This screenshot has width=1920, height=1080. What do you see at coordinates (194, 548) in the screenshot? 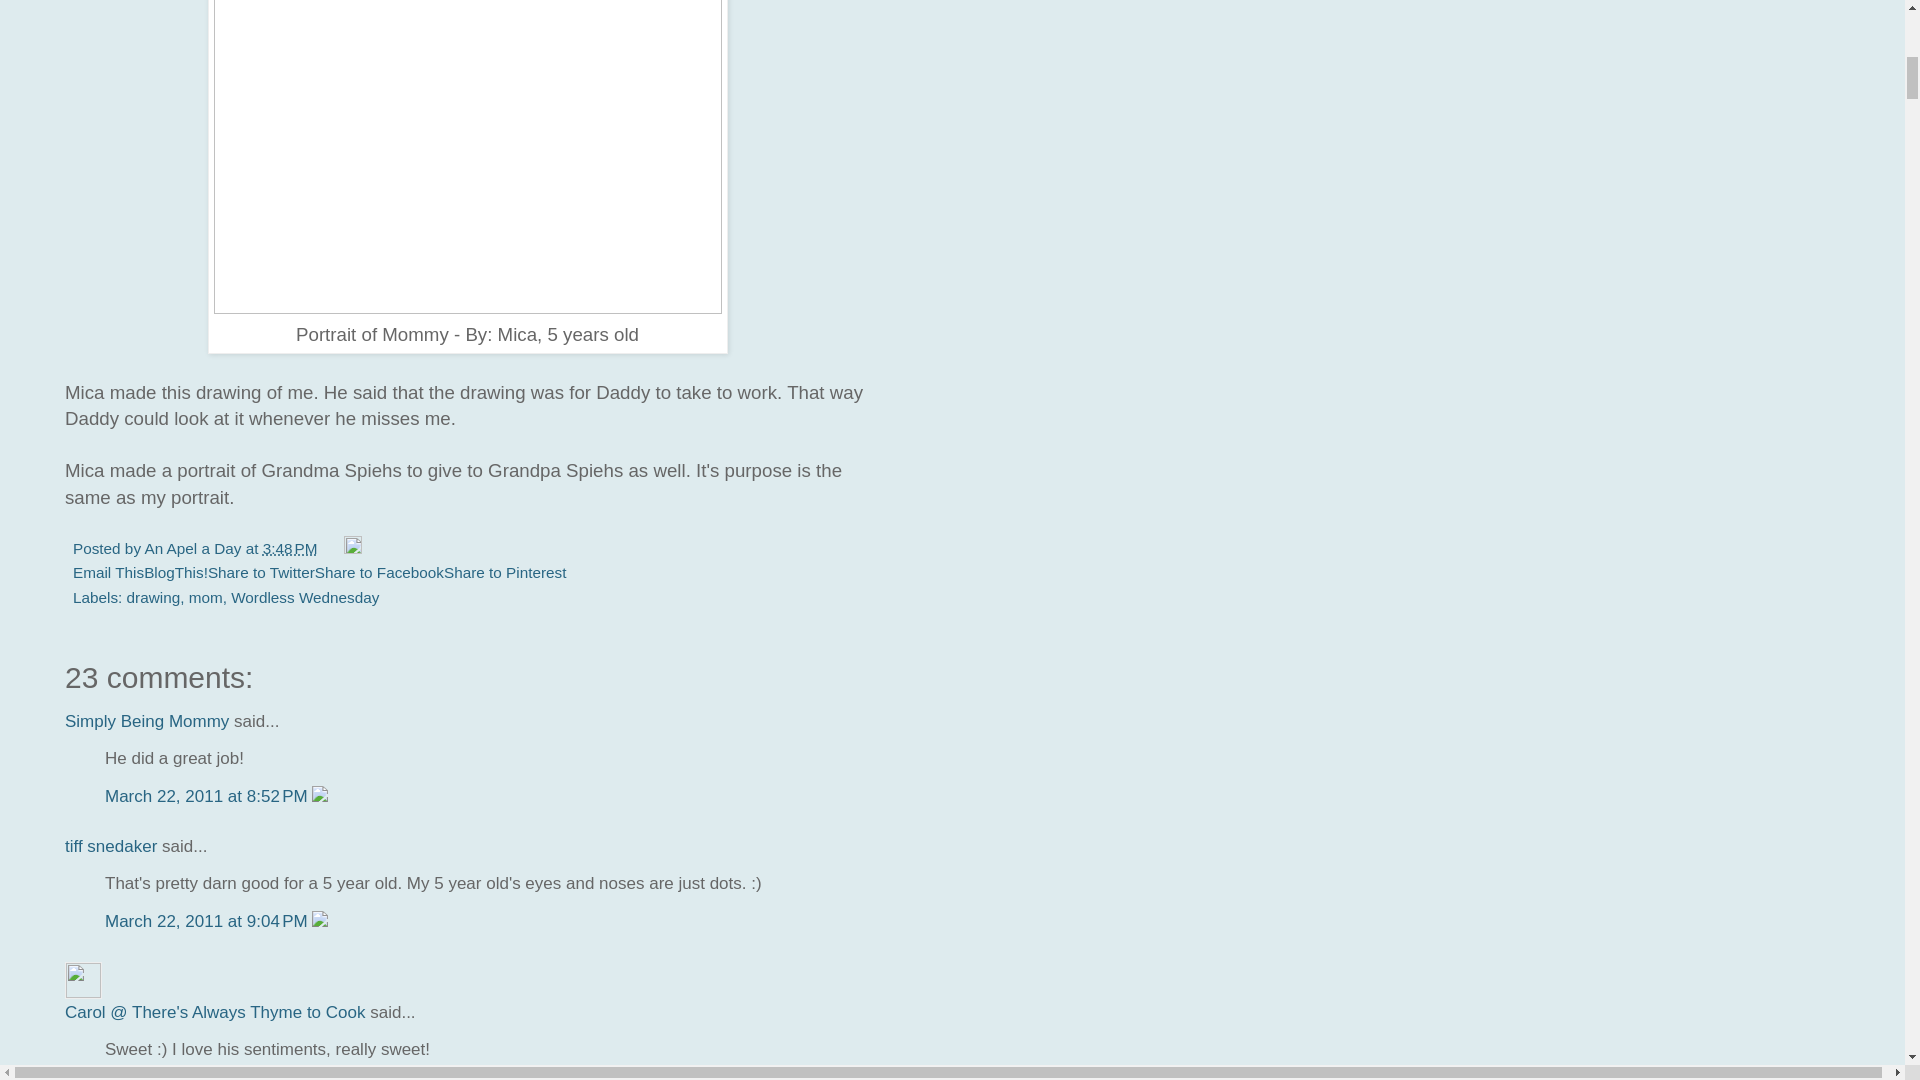
I see `An Apel a Day` at bounding box center [194, 548].